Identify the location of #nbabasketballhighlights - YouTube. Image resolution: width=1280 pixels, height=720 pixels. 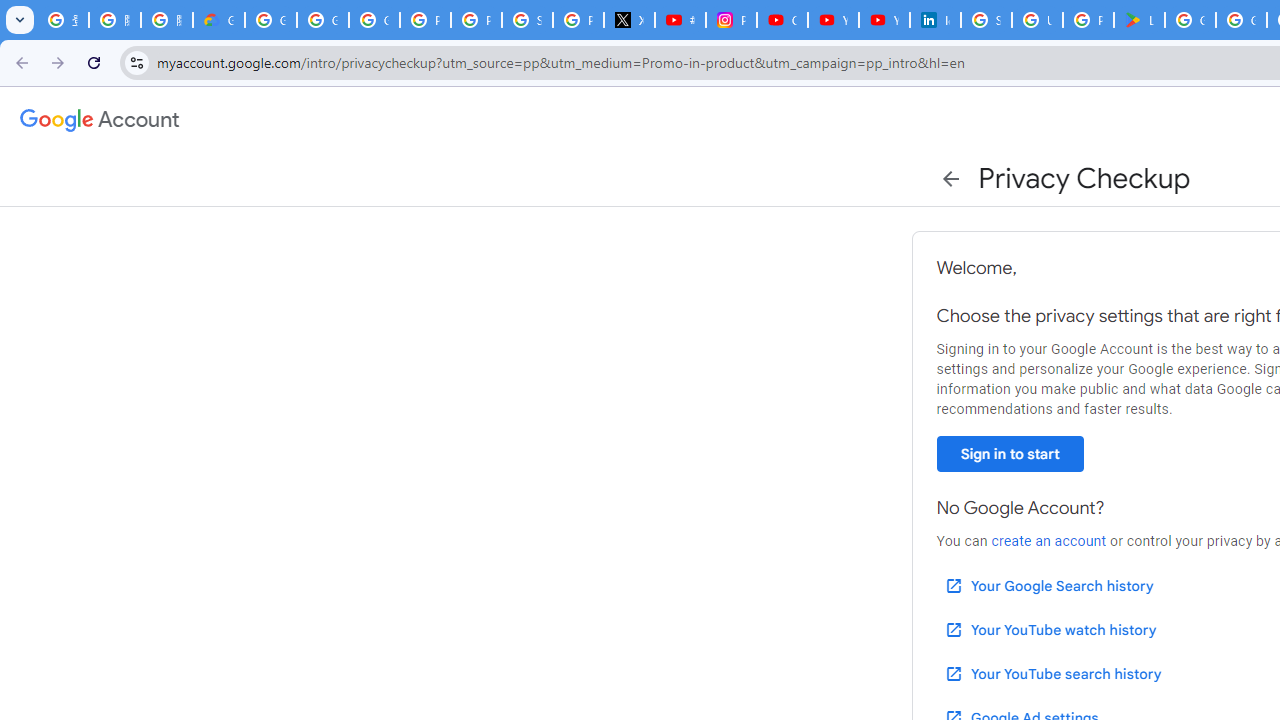
(680, 20).